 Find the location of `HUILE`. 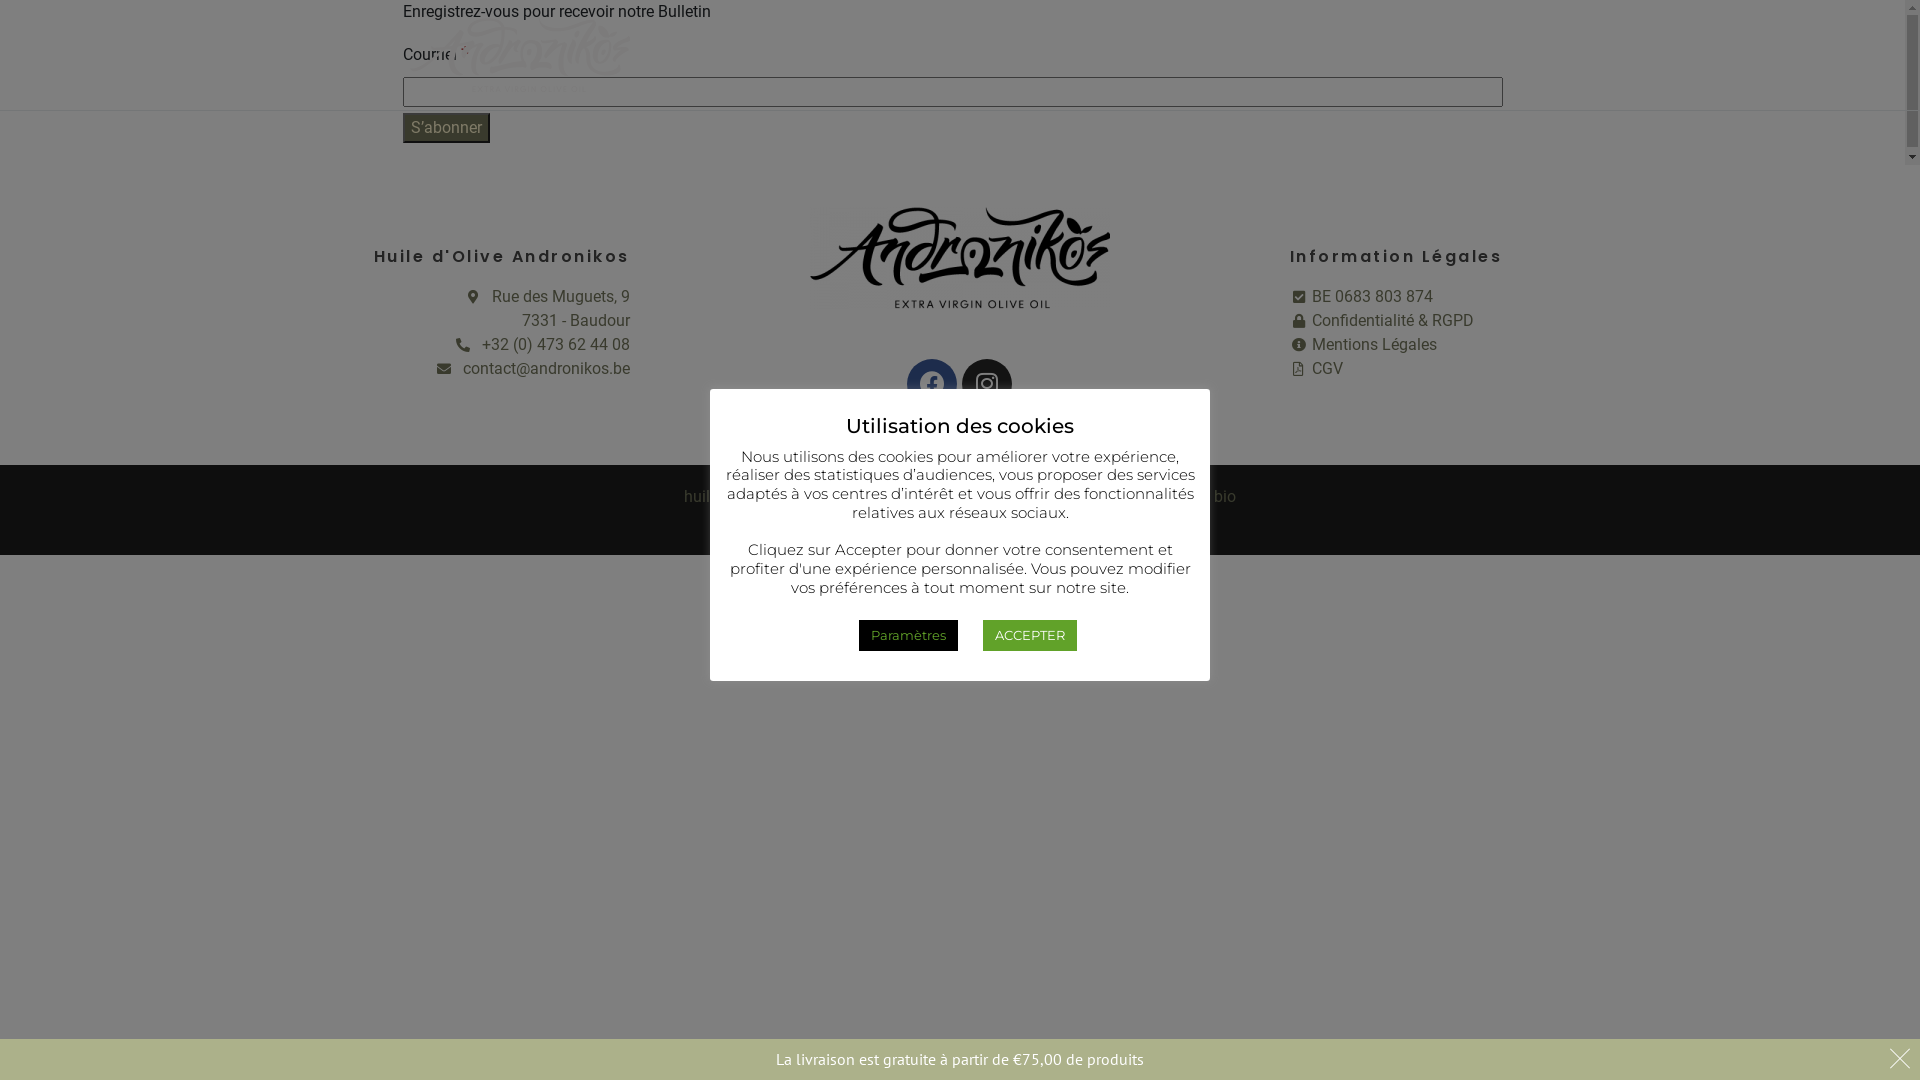

HUILE is located at coordinates (978, 55).